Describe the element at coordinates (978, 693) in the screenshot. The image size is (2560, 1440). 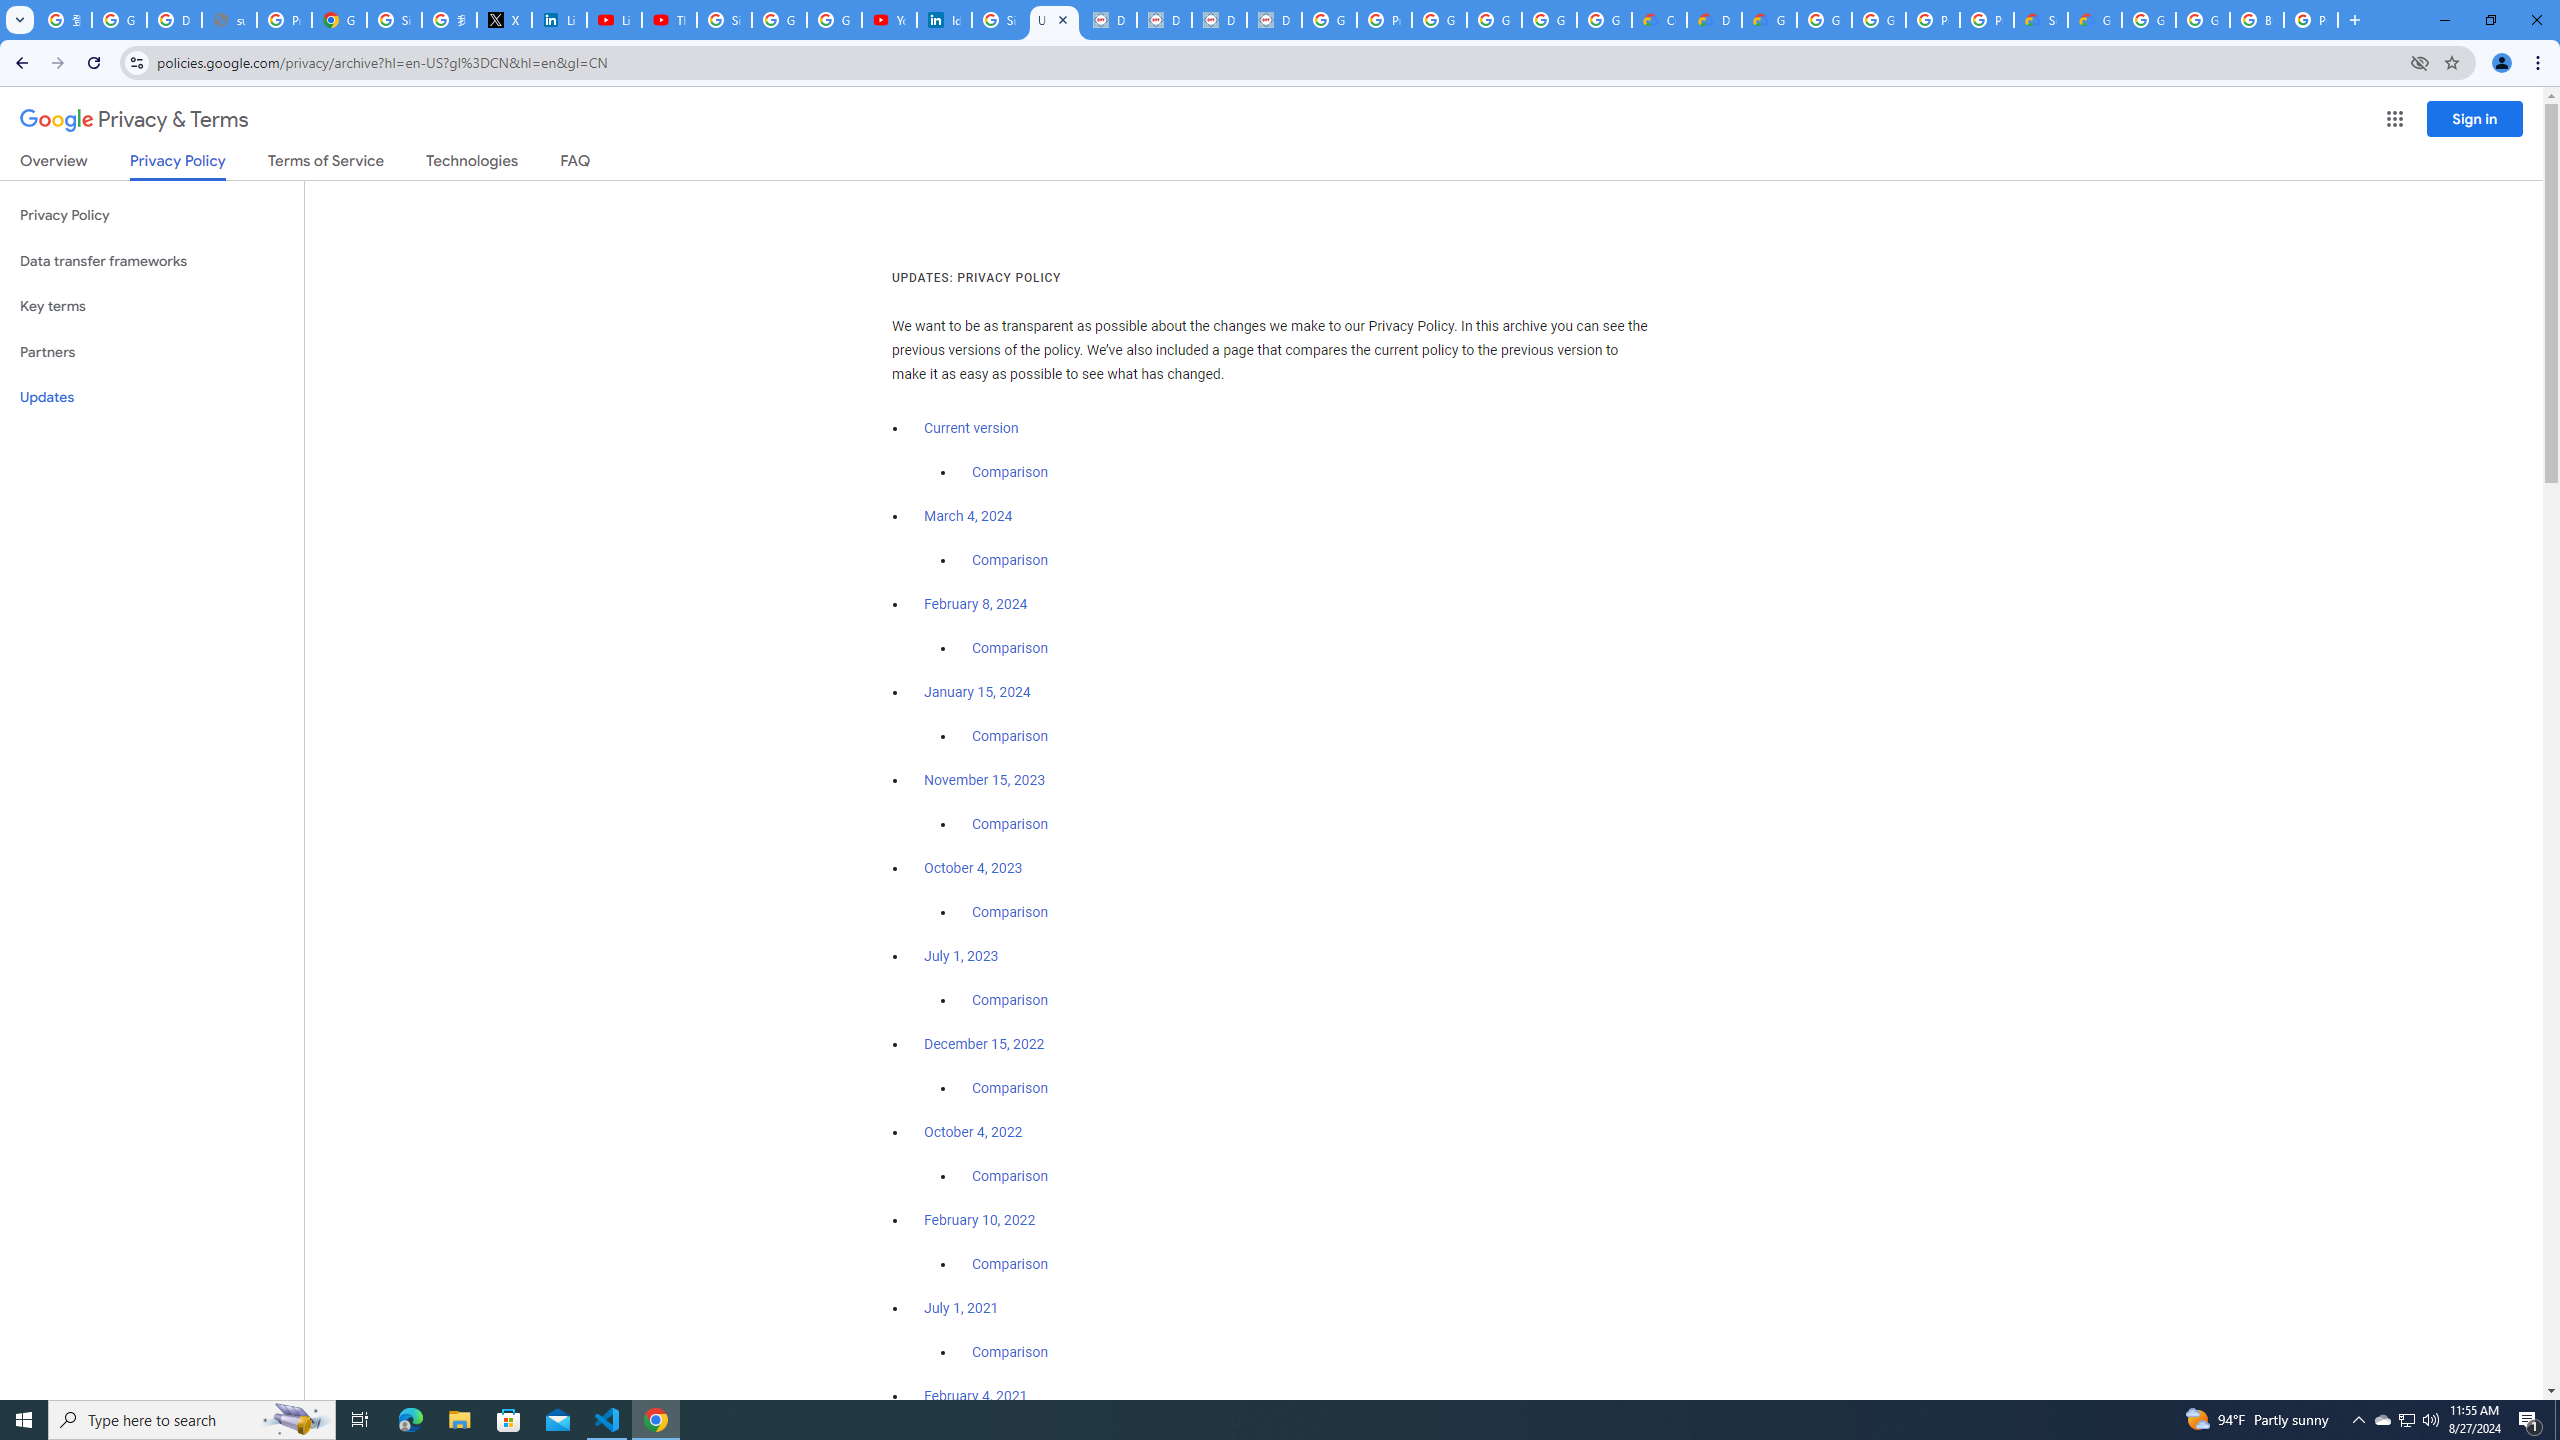
I see `January 15, 2024` at that location.